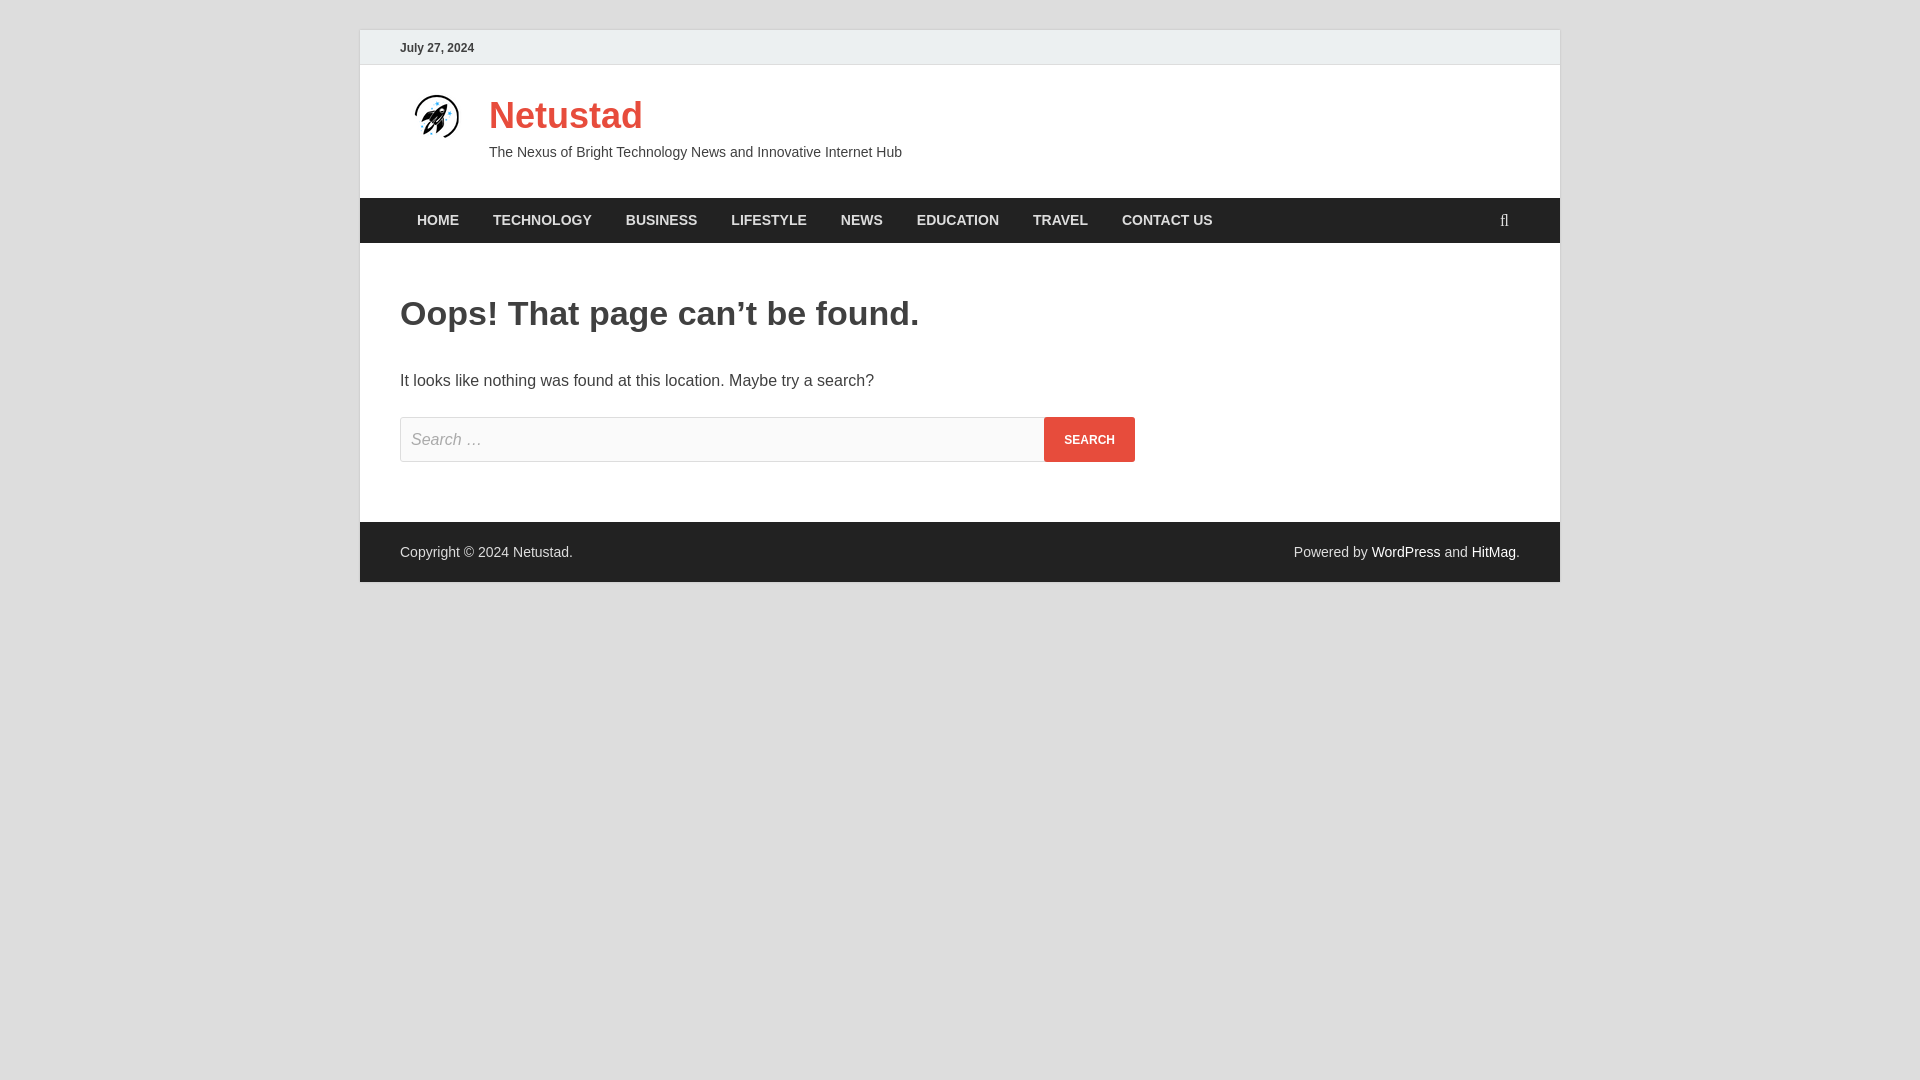 Image resolution: width=1920 pixels, height=1080 pixels. I want to click on TRAVEL, so click(1060, 220).